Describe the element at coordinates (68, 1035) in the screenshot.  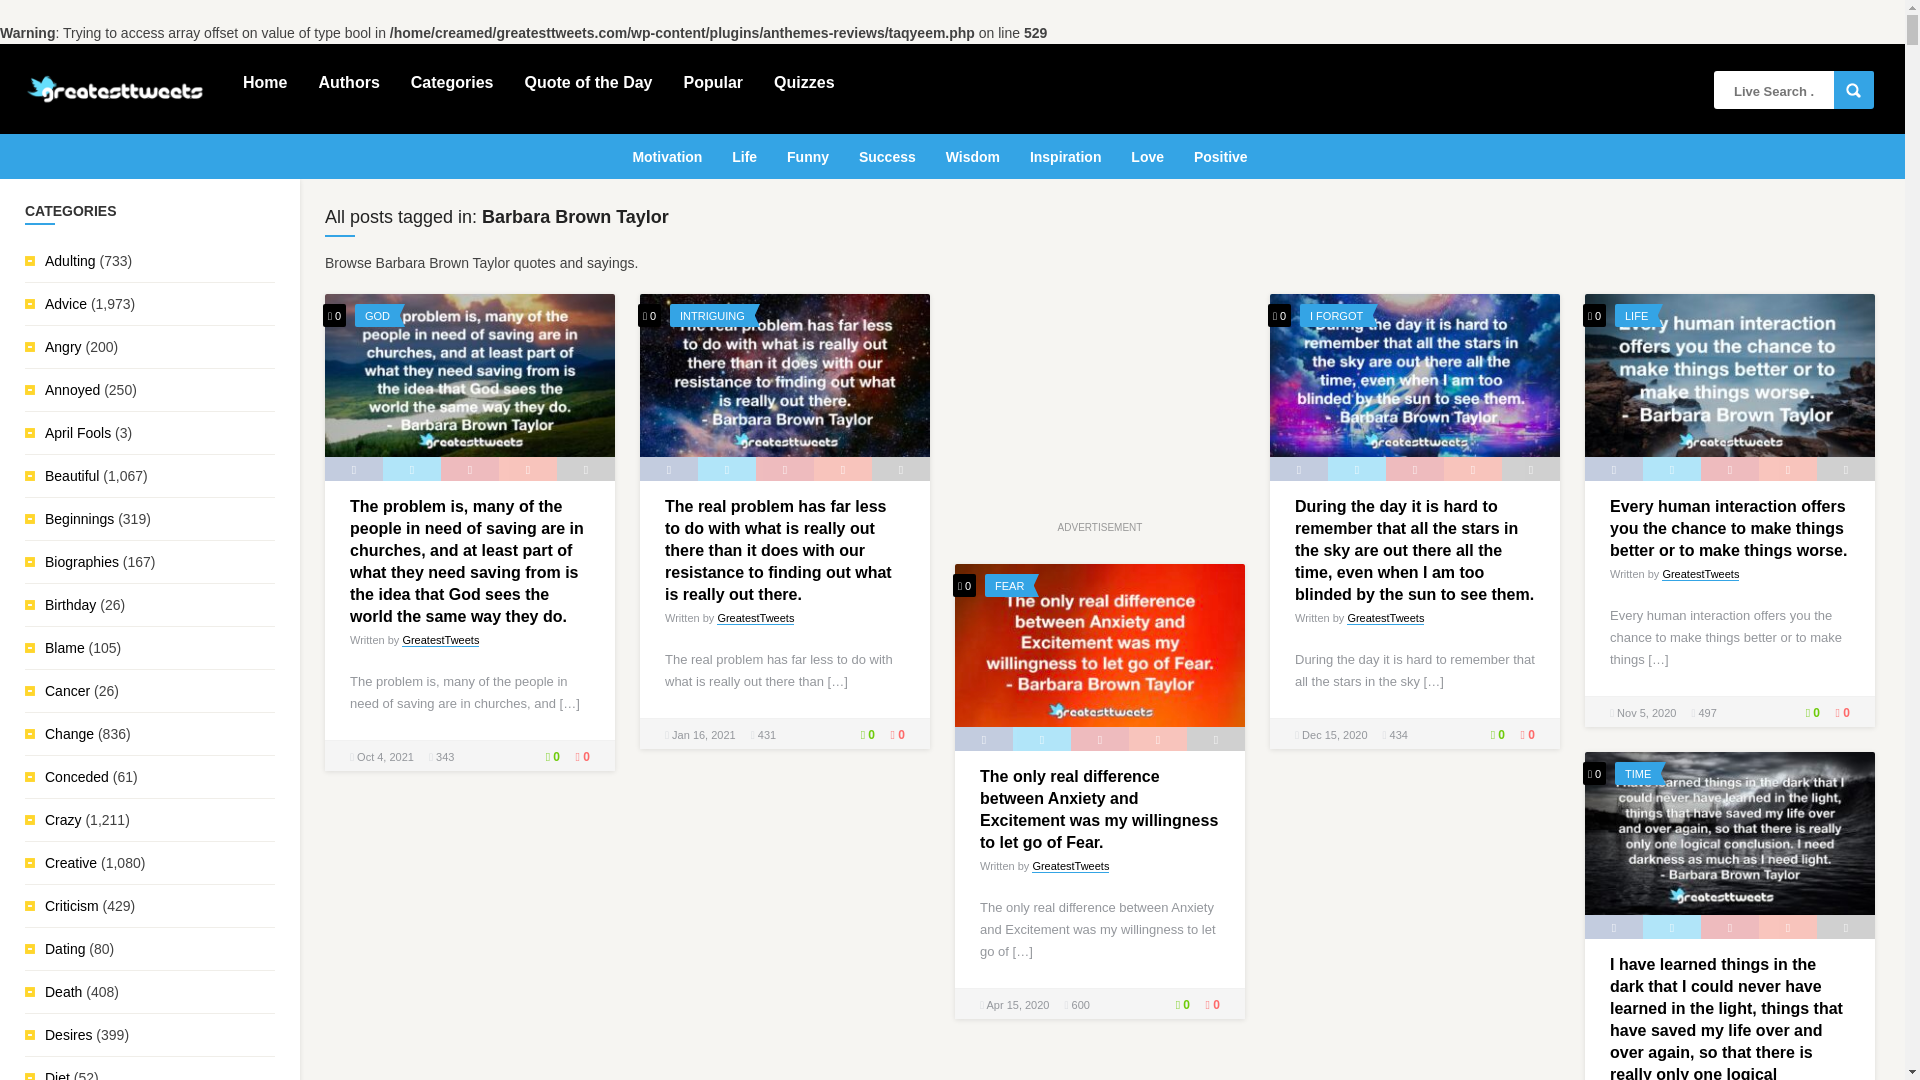
I see `Desires` at that location.